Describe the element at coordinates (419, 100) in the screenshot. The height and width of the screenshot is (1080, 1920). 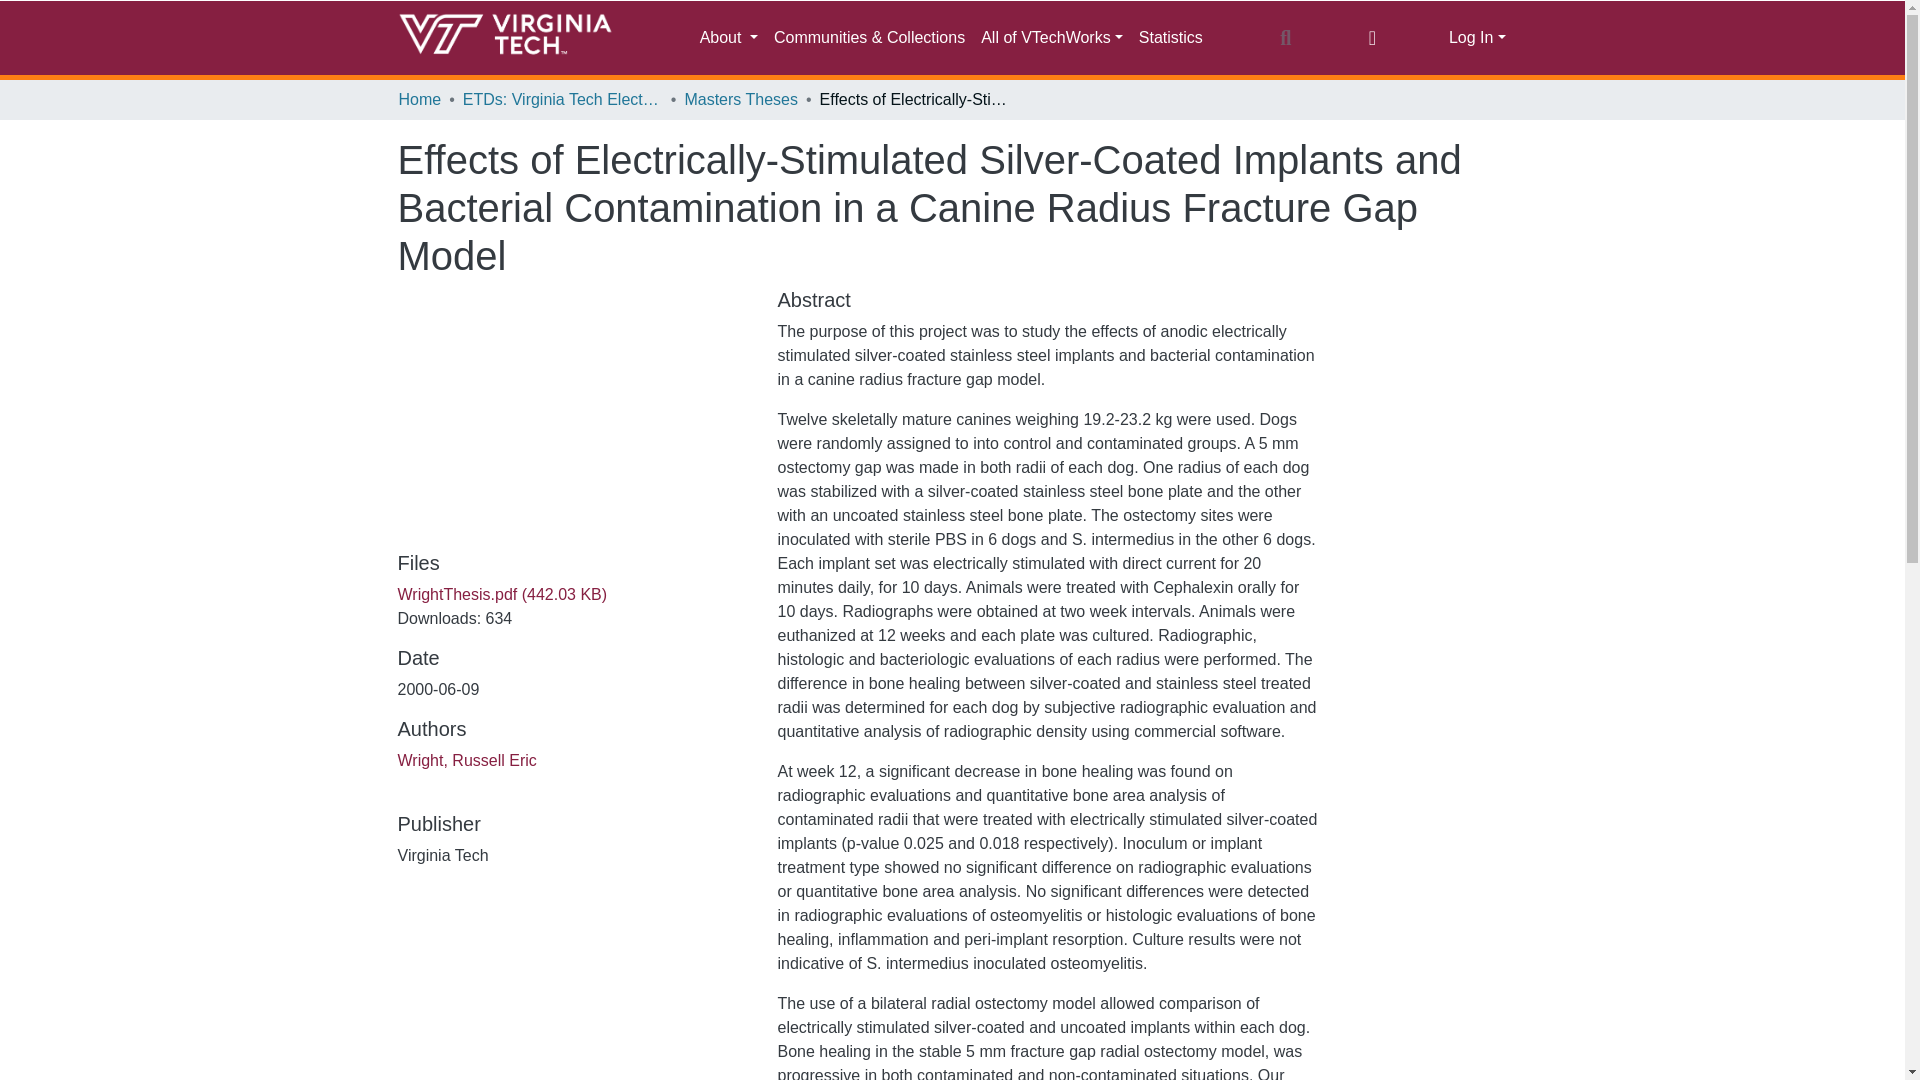
I see `Home` at that location.